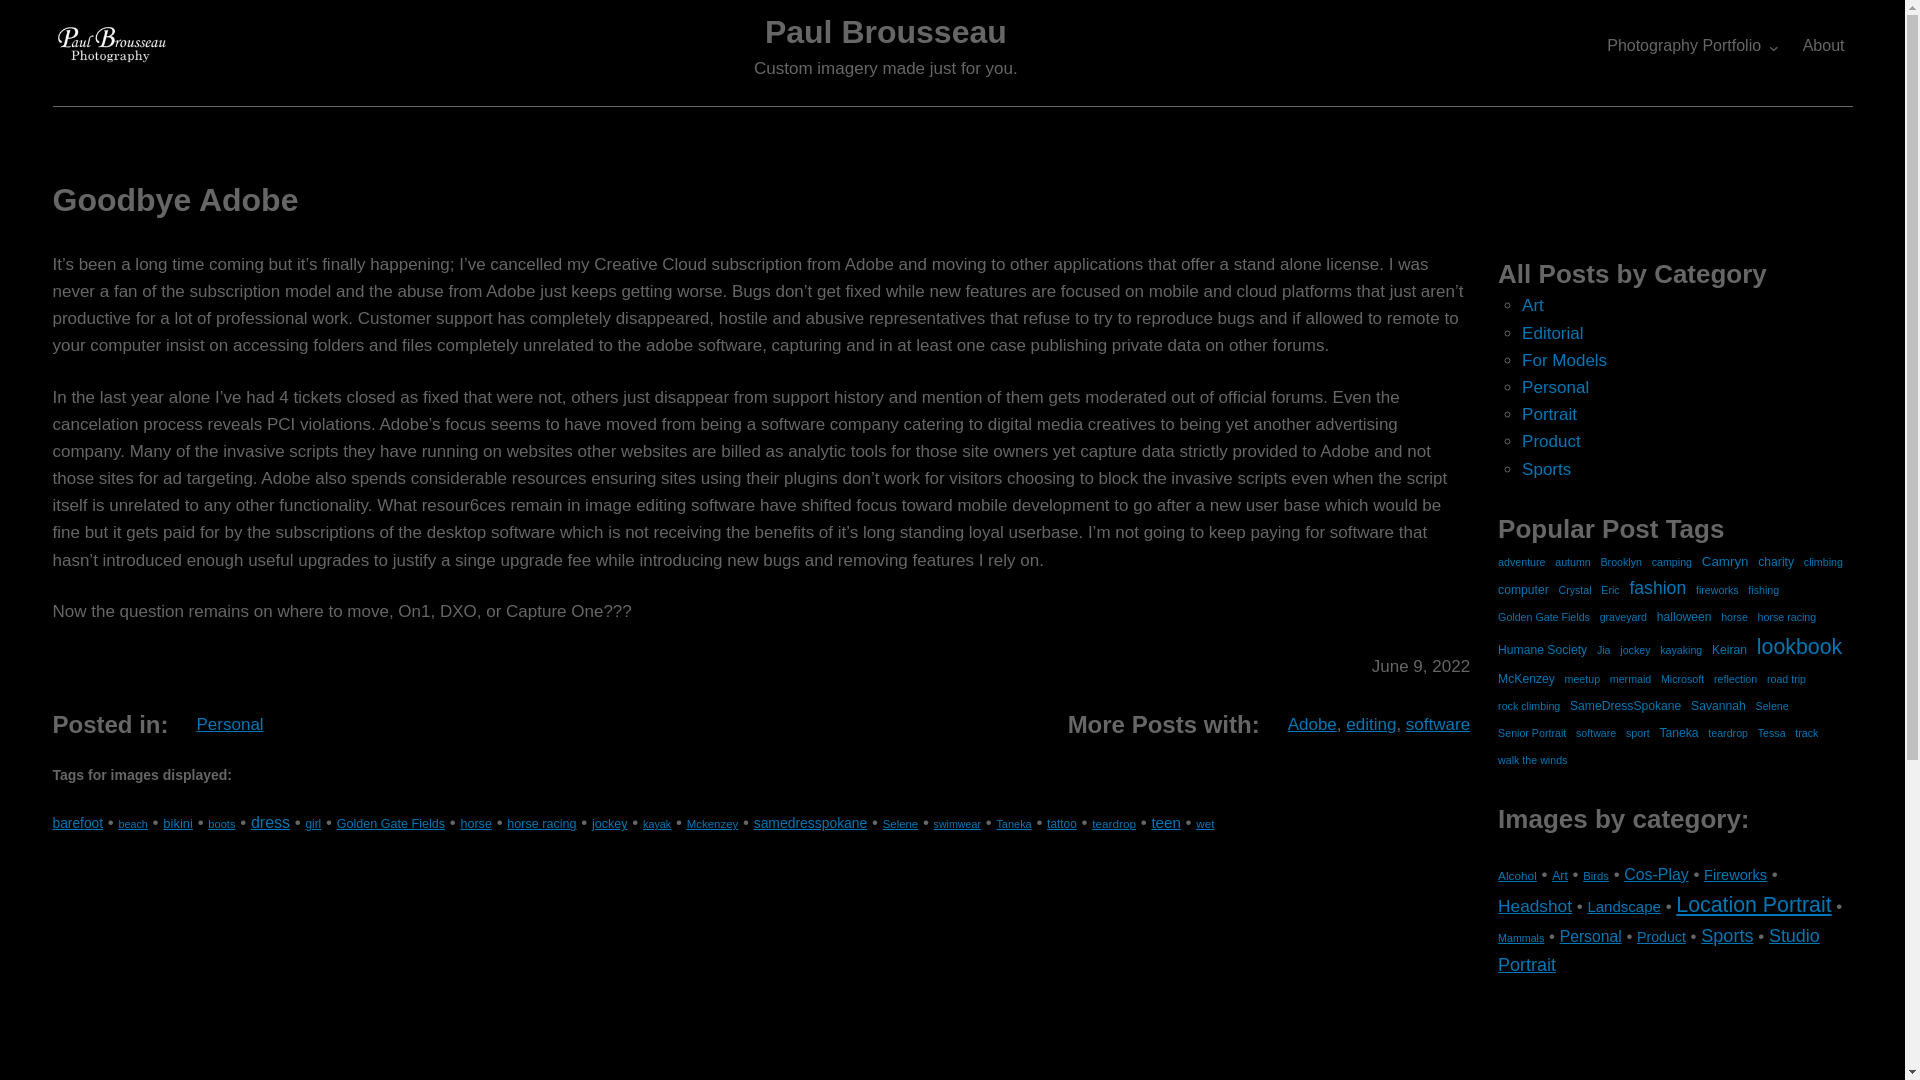  I want to click on Art, so click(1532, 305).